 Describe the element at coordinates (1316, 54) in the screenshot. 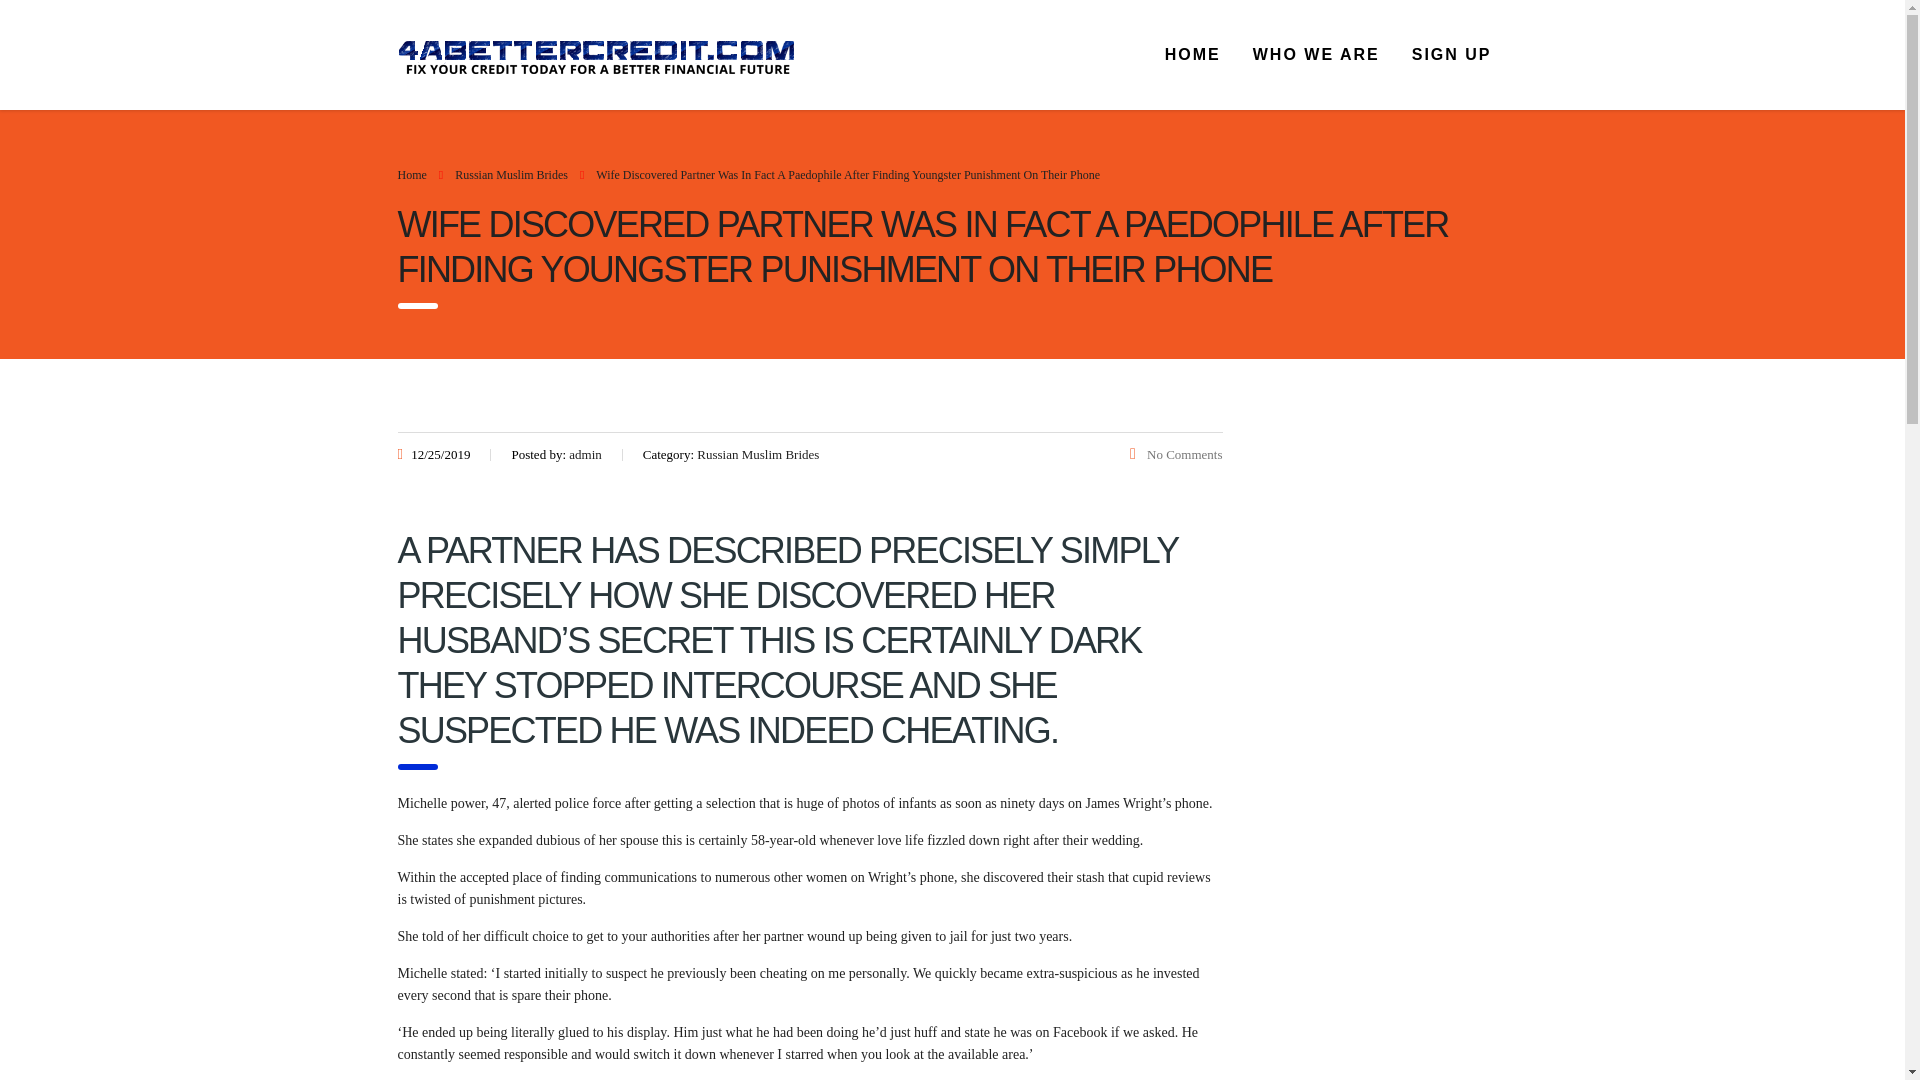

I see `WHO WE ARE` at that location.